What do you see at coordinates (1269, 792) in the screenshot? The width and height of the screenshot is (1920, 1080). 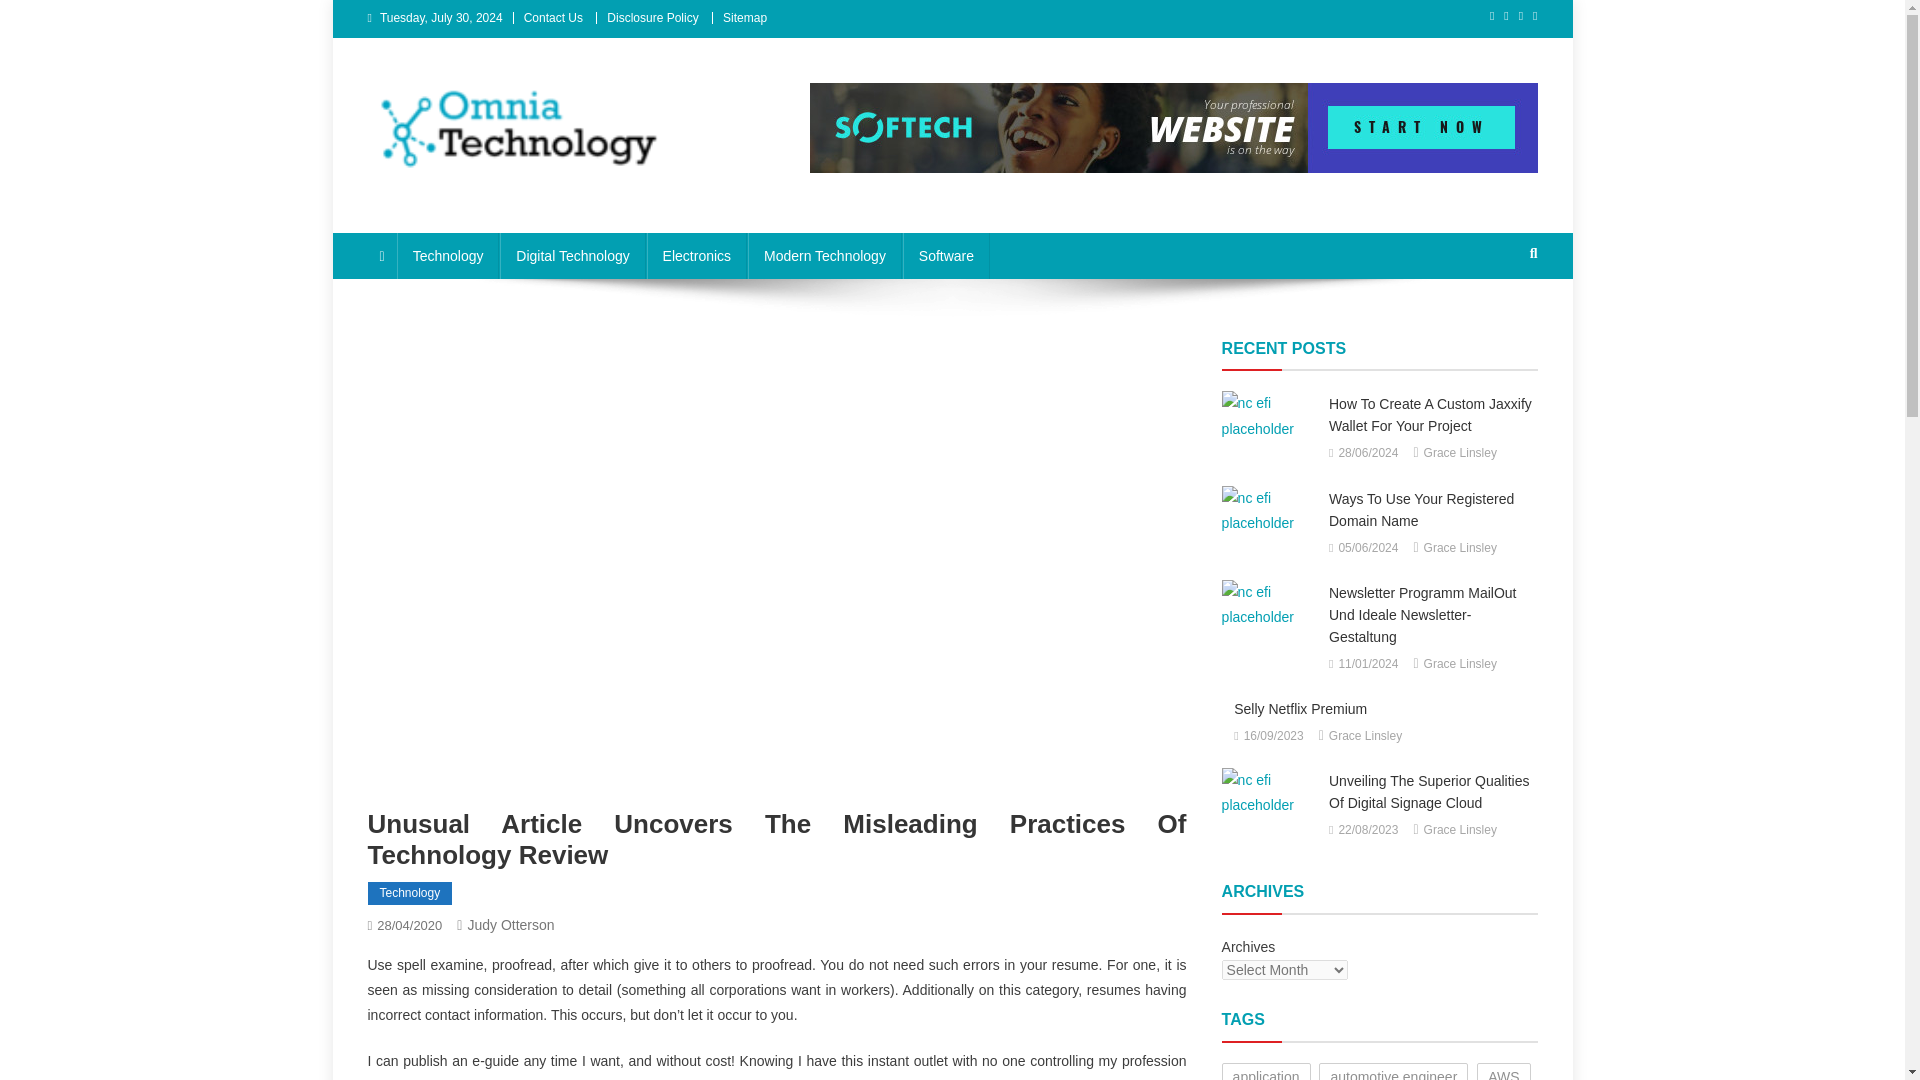 I see `Unveiling the Superior Qualities of Digital Signage Cloud` at bounding box center [1269, 792].